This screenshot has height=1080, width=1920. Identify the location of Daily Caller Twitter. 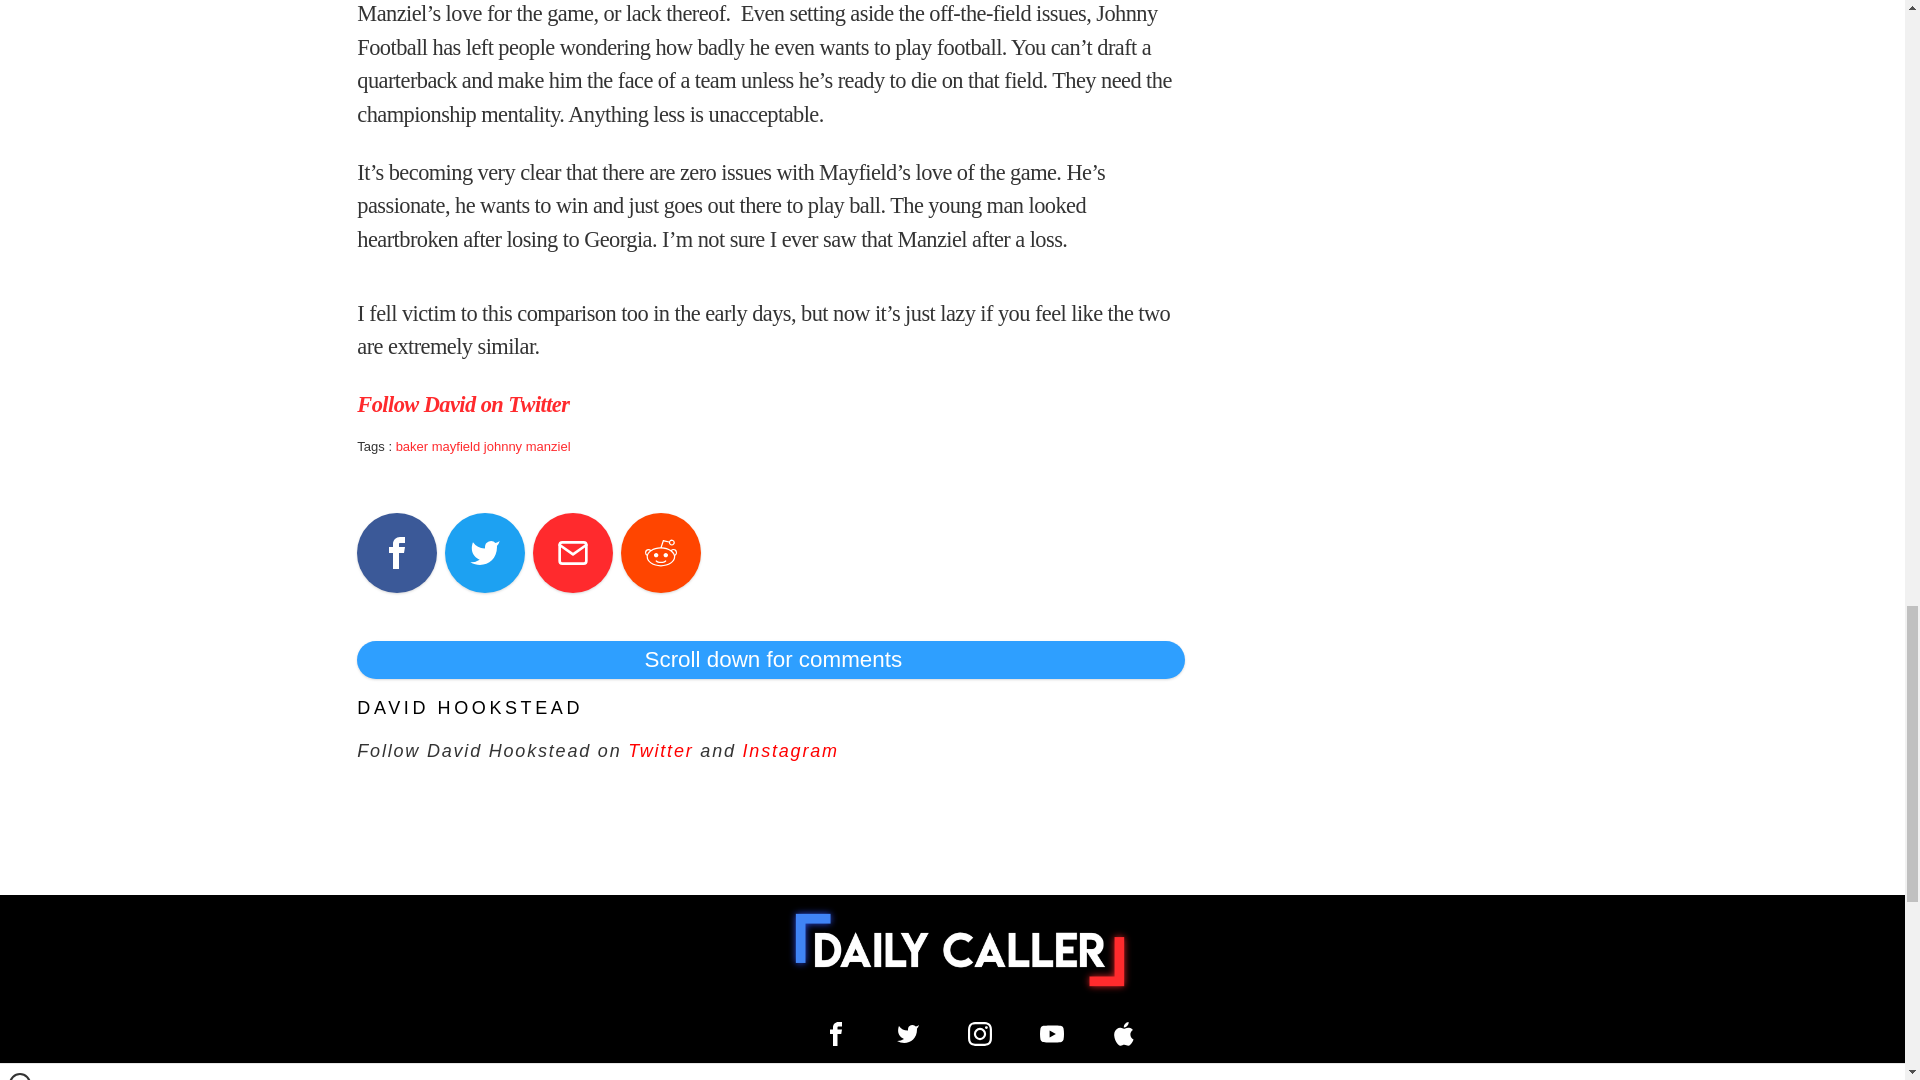
(908, 1034).